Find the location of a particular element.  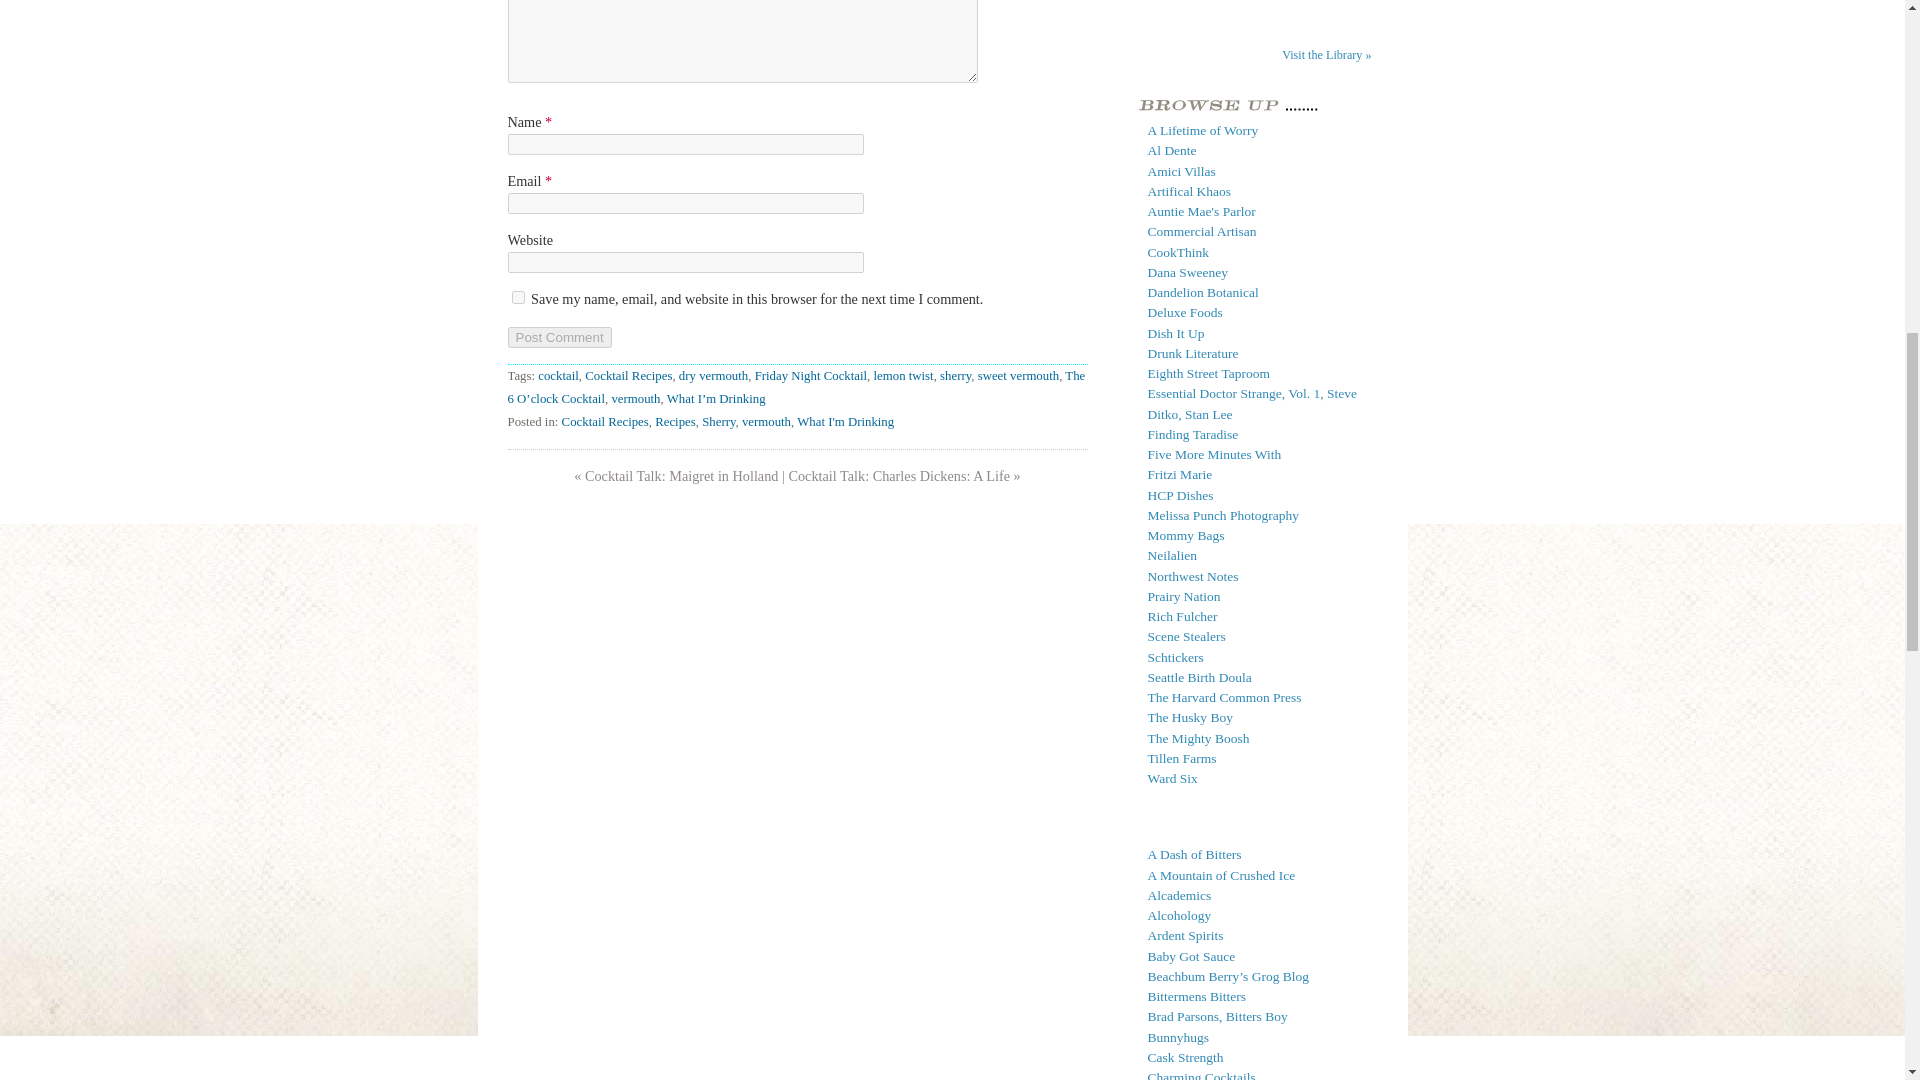

Sherry is located at coordinates (718, 421).